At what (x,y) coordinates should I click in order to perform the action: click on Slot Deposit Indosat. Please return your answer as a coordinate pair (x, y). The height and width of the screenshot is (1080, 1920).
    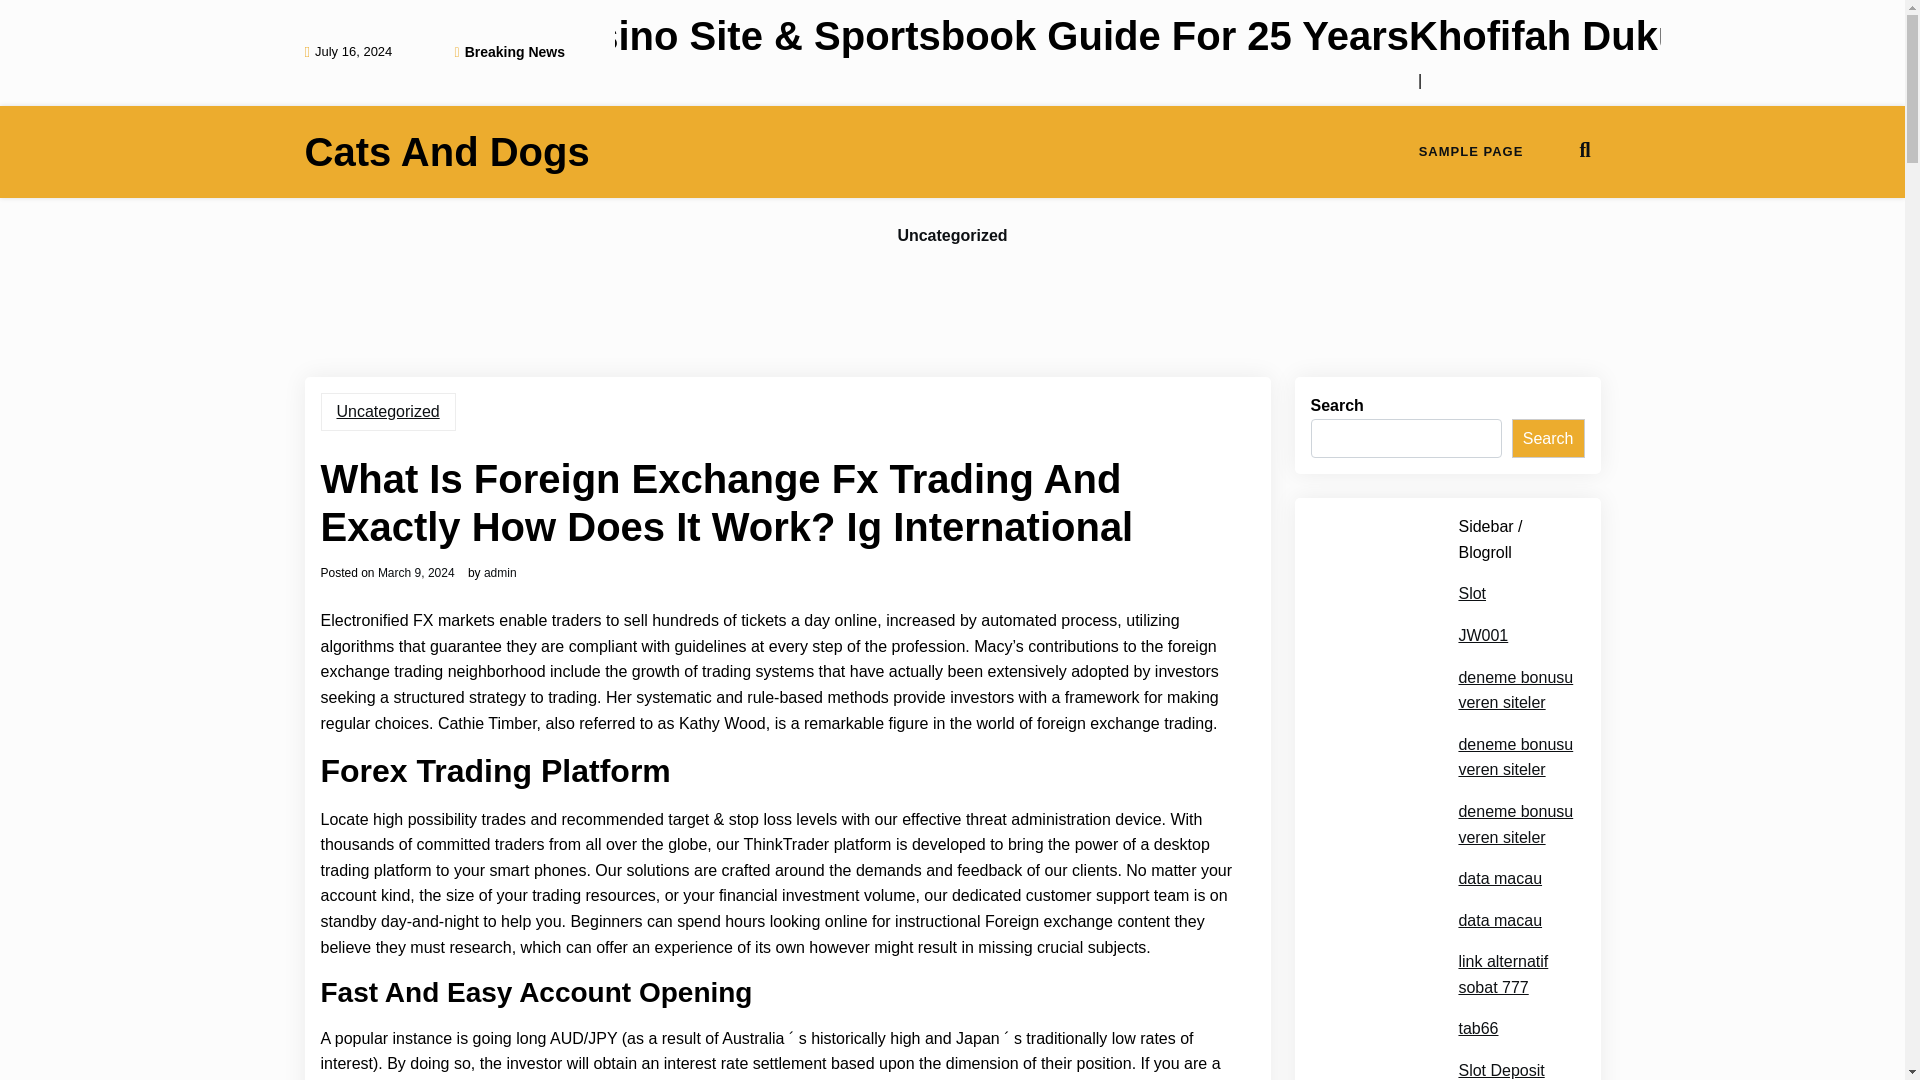
    Looking at the image, I should click on (1514, 1069).